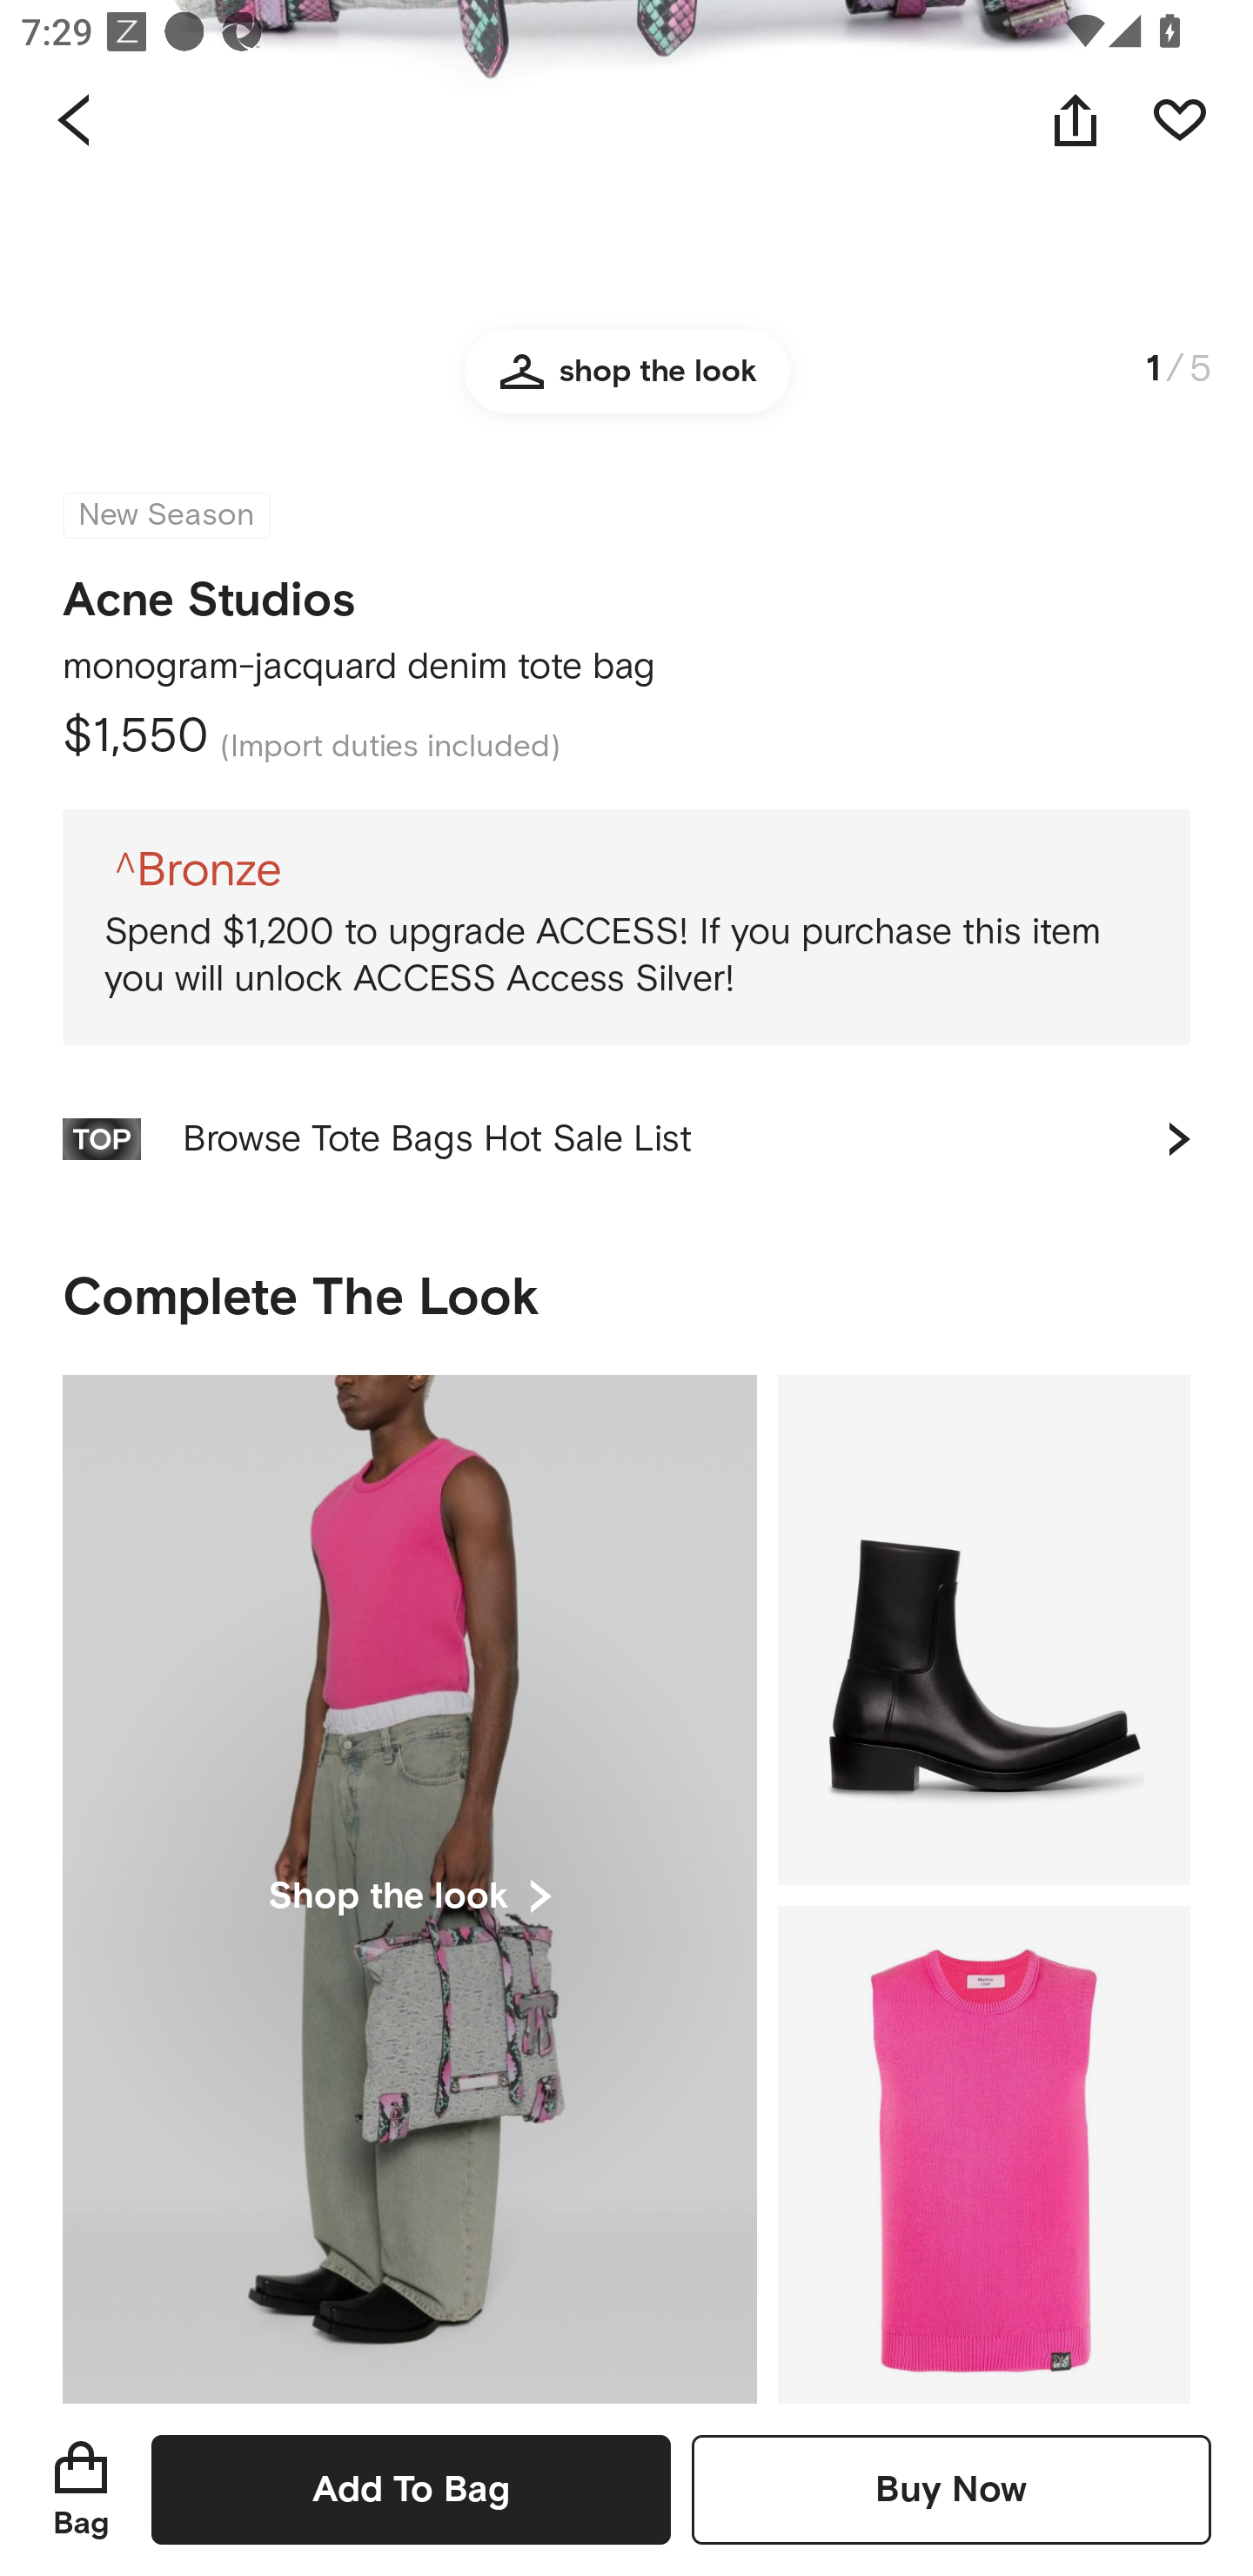 Image resolution: width=1253 pixels, height=2576 pixels. Describe the element at coordinates (411, 2489) in the screenshot. I see `Add To Bag` at that location.